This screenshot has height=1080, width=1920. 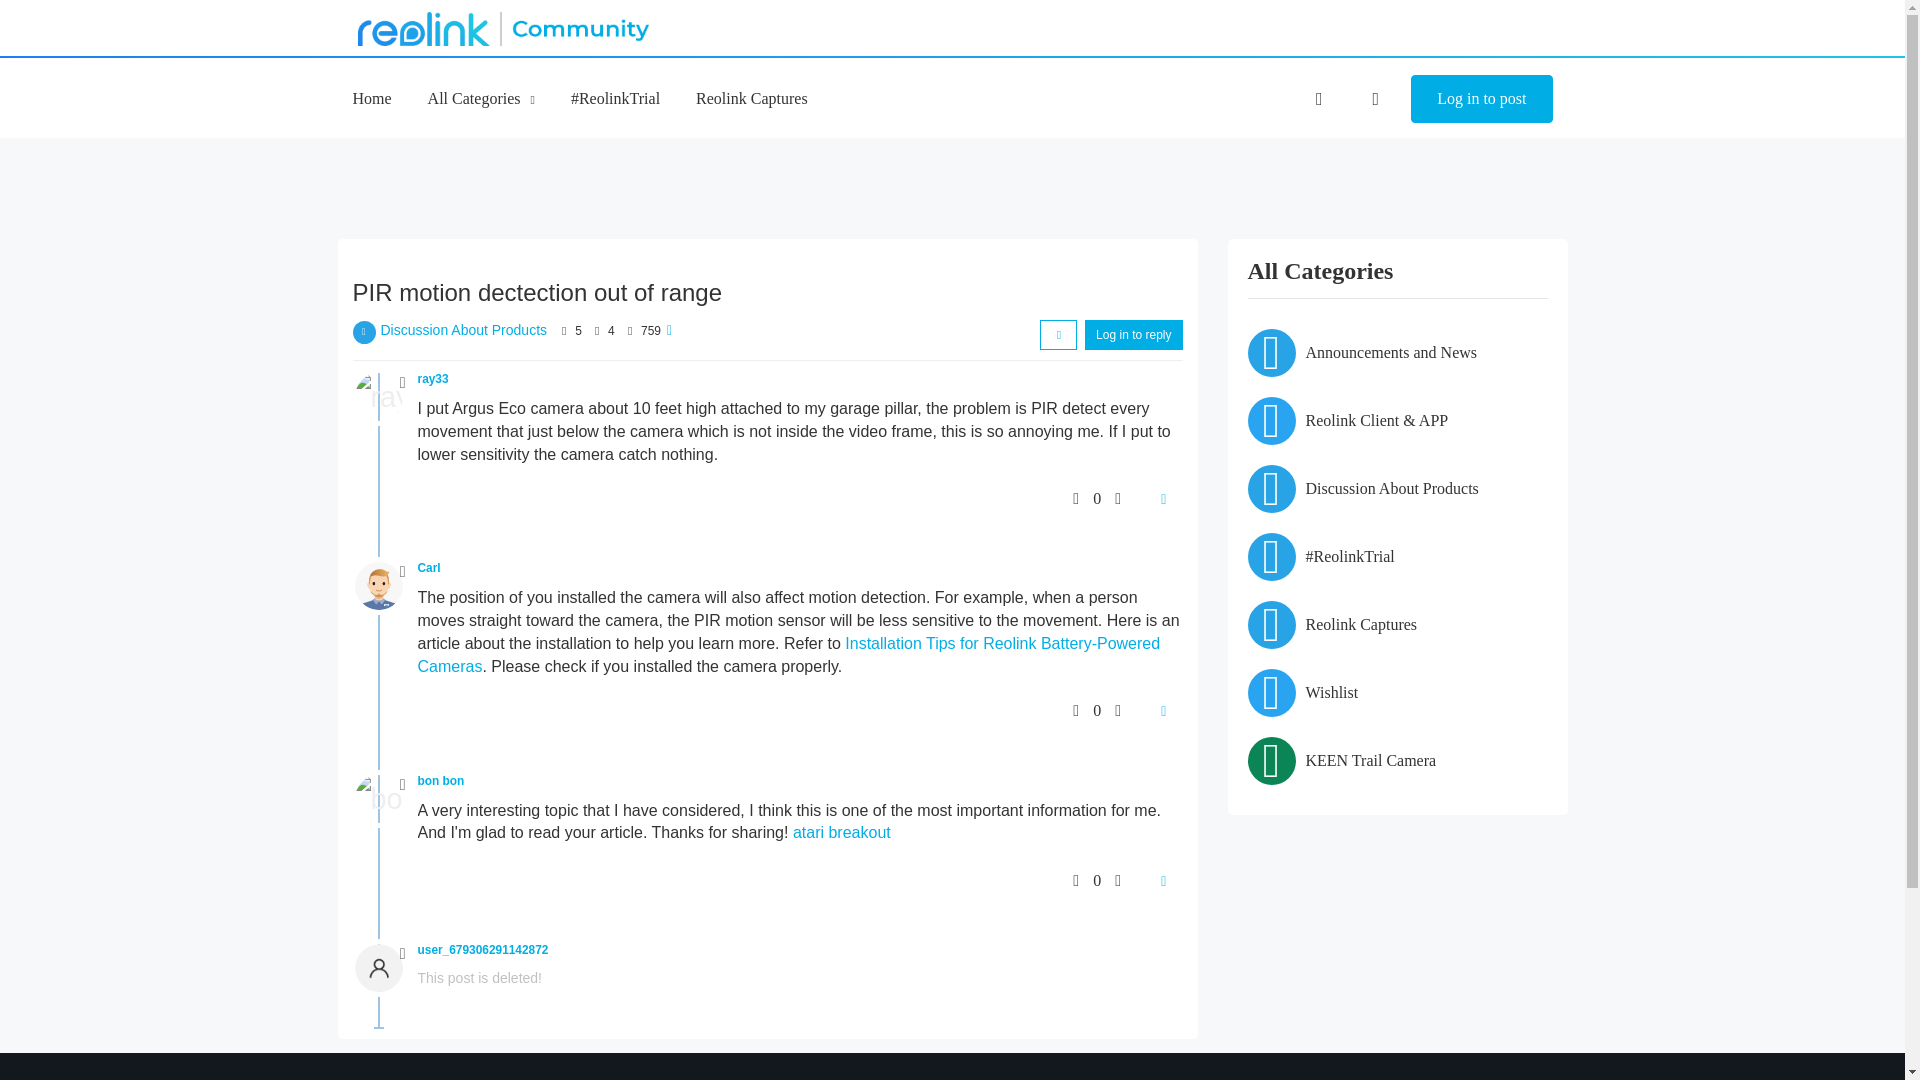 I want to click on Home, so click(x=371, y=98).